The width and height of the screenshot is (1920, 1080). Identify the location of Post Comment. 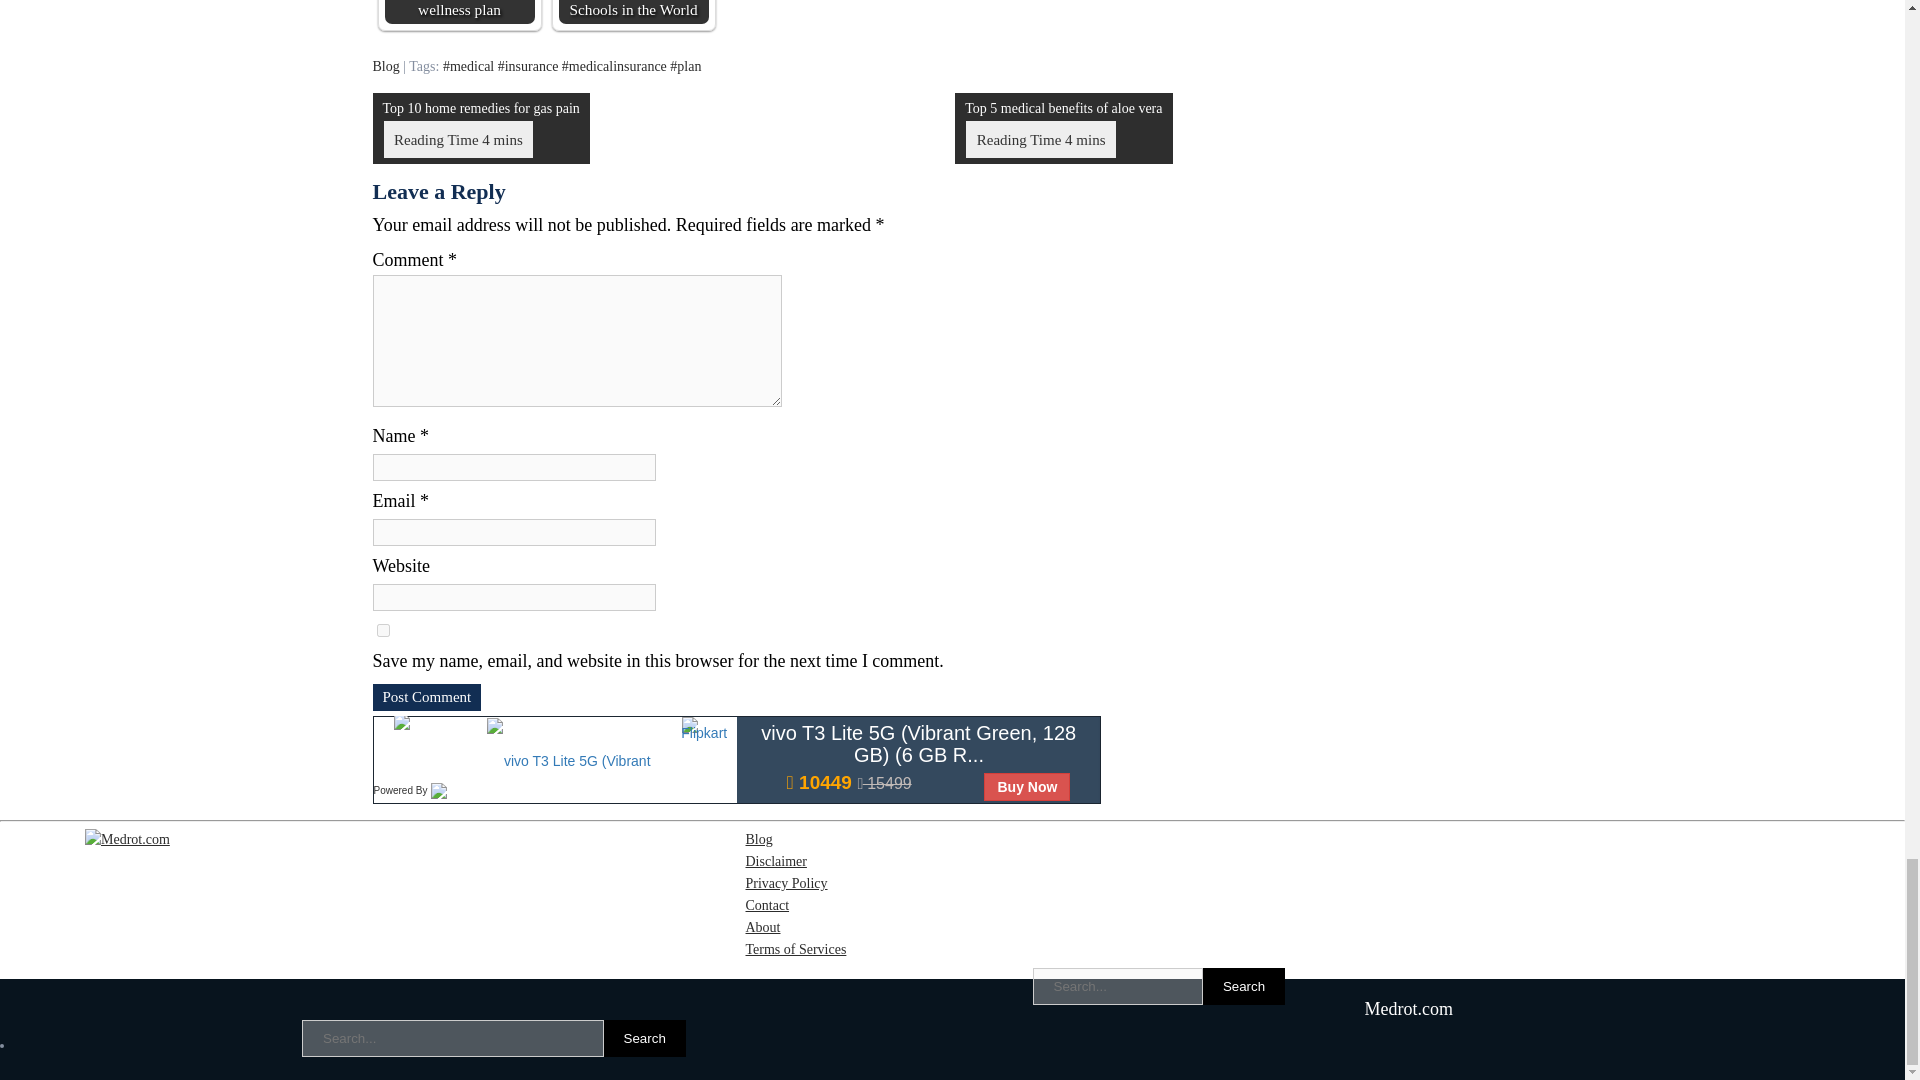
(426, 696).